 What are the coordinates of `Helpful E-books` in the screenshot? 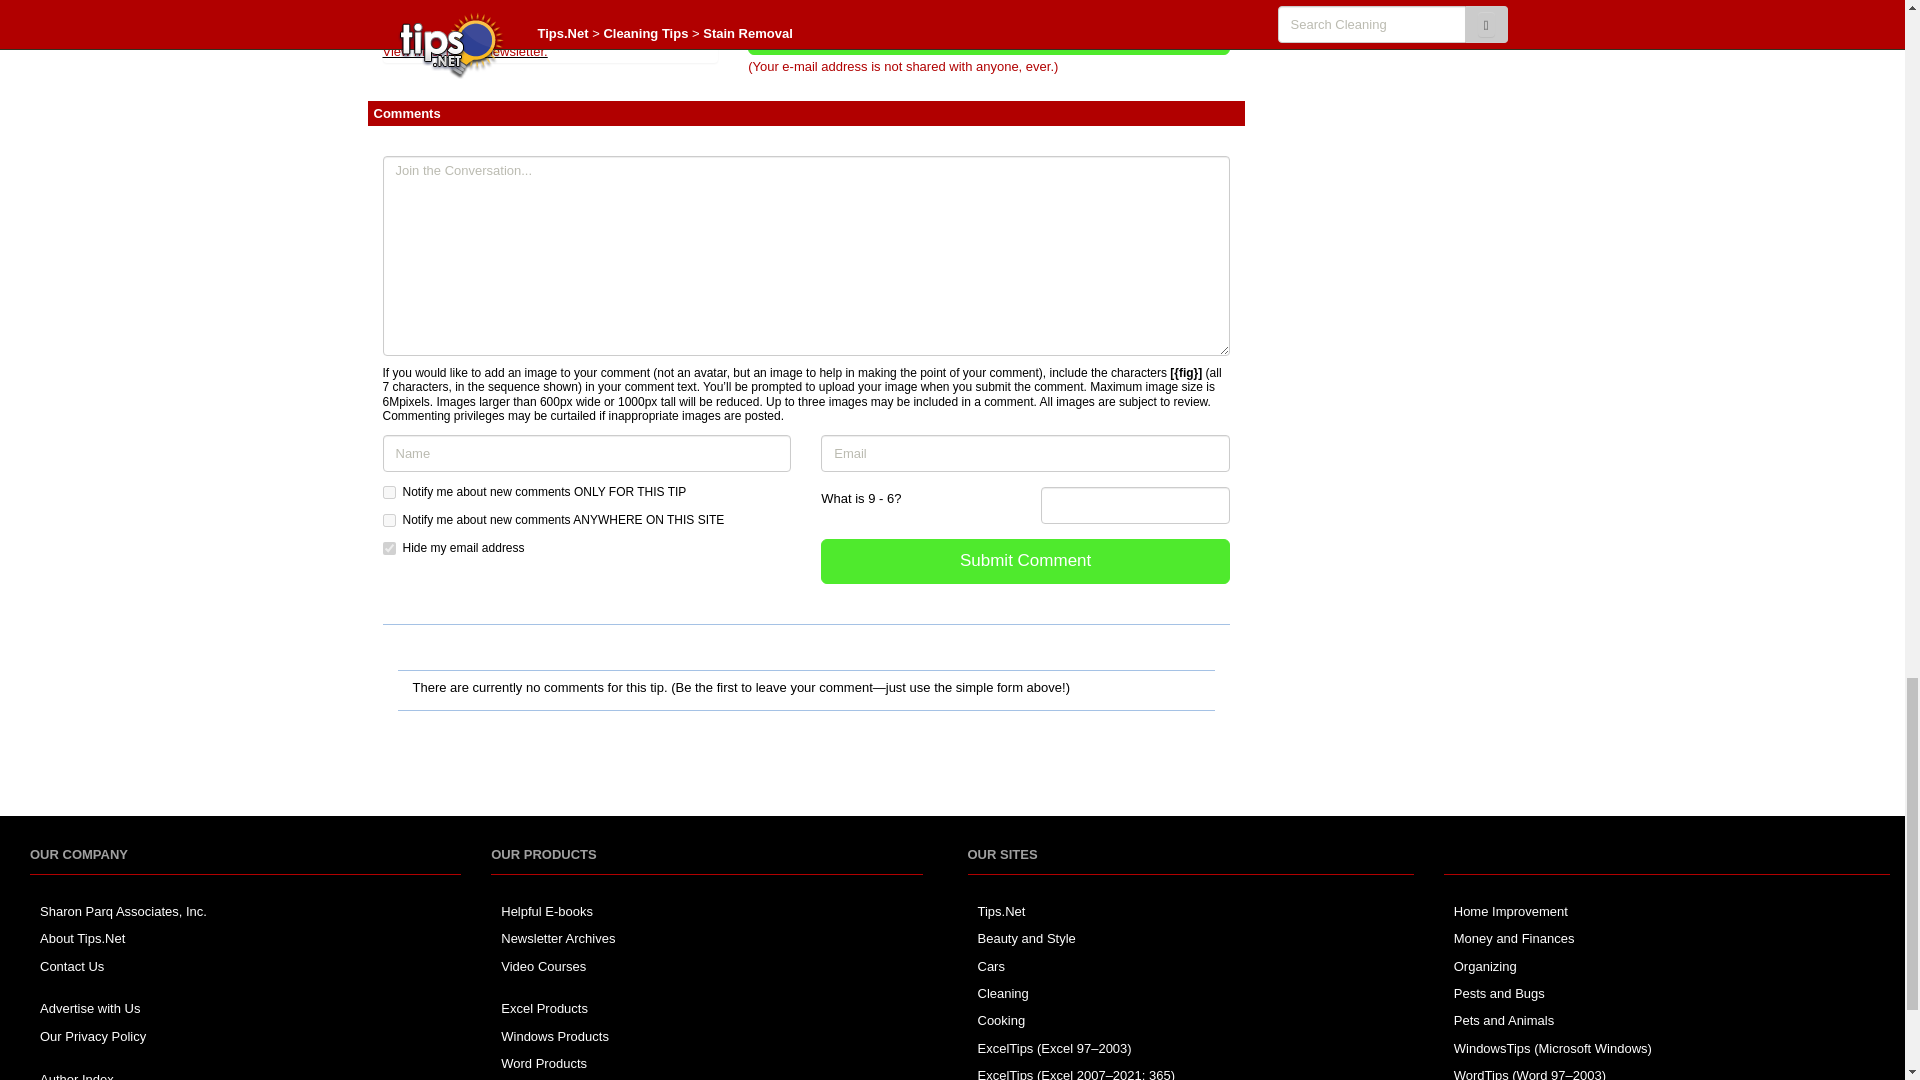 It's located at (547, 911).